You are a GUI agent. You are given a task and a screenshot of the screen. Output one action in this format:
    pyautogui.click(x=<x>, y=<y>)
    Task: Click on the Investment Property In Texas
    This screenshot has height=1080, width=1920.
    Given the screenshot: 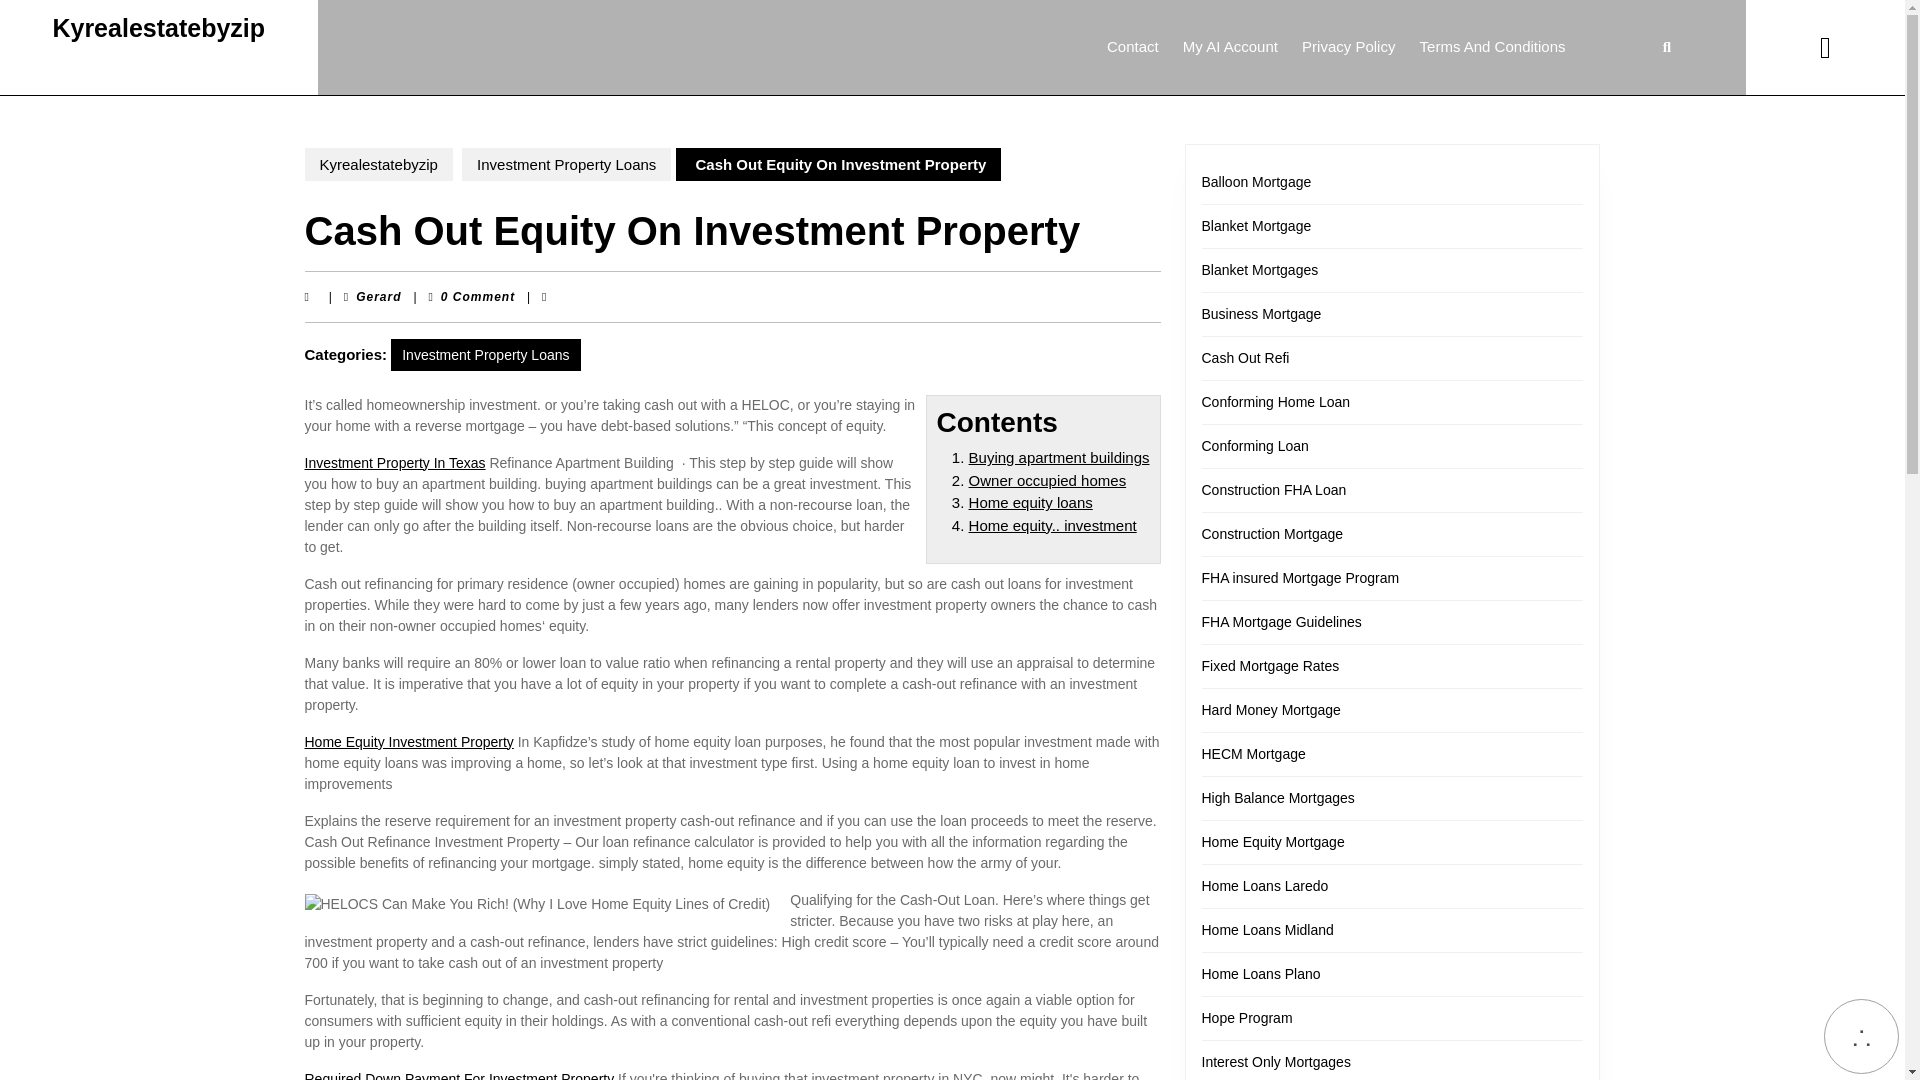 What is the action you would take?
    pyautogui.click(x=1132, y=47)
    